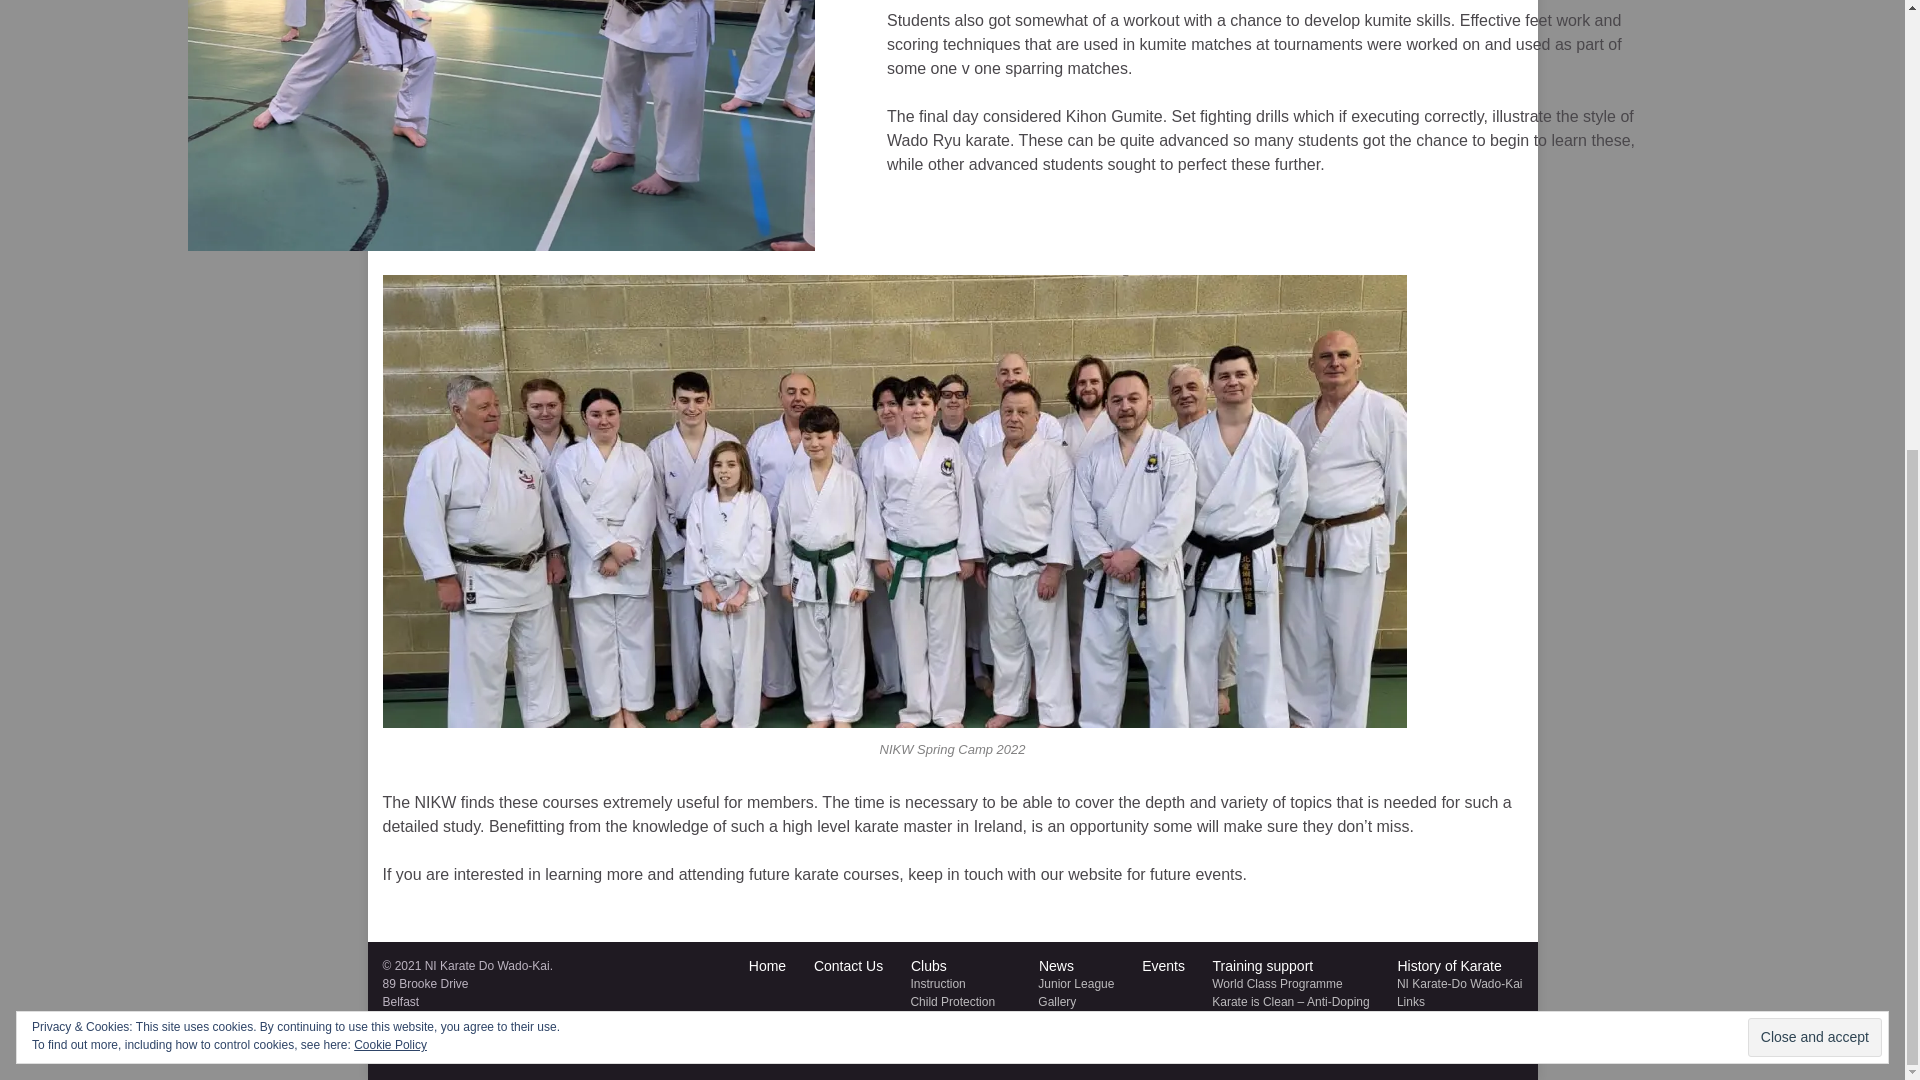  What do you see at coordinates (764, 966) in the screenshot?
I see `Home` at bounding box center [764, 966].